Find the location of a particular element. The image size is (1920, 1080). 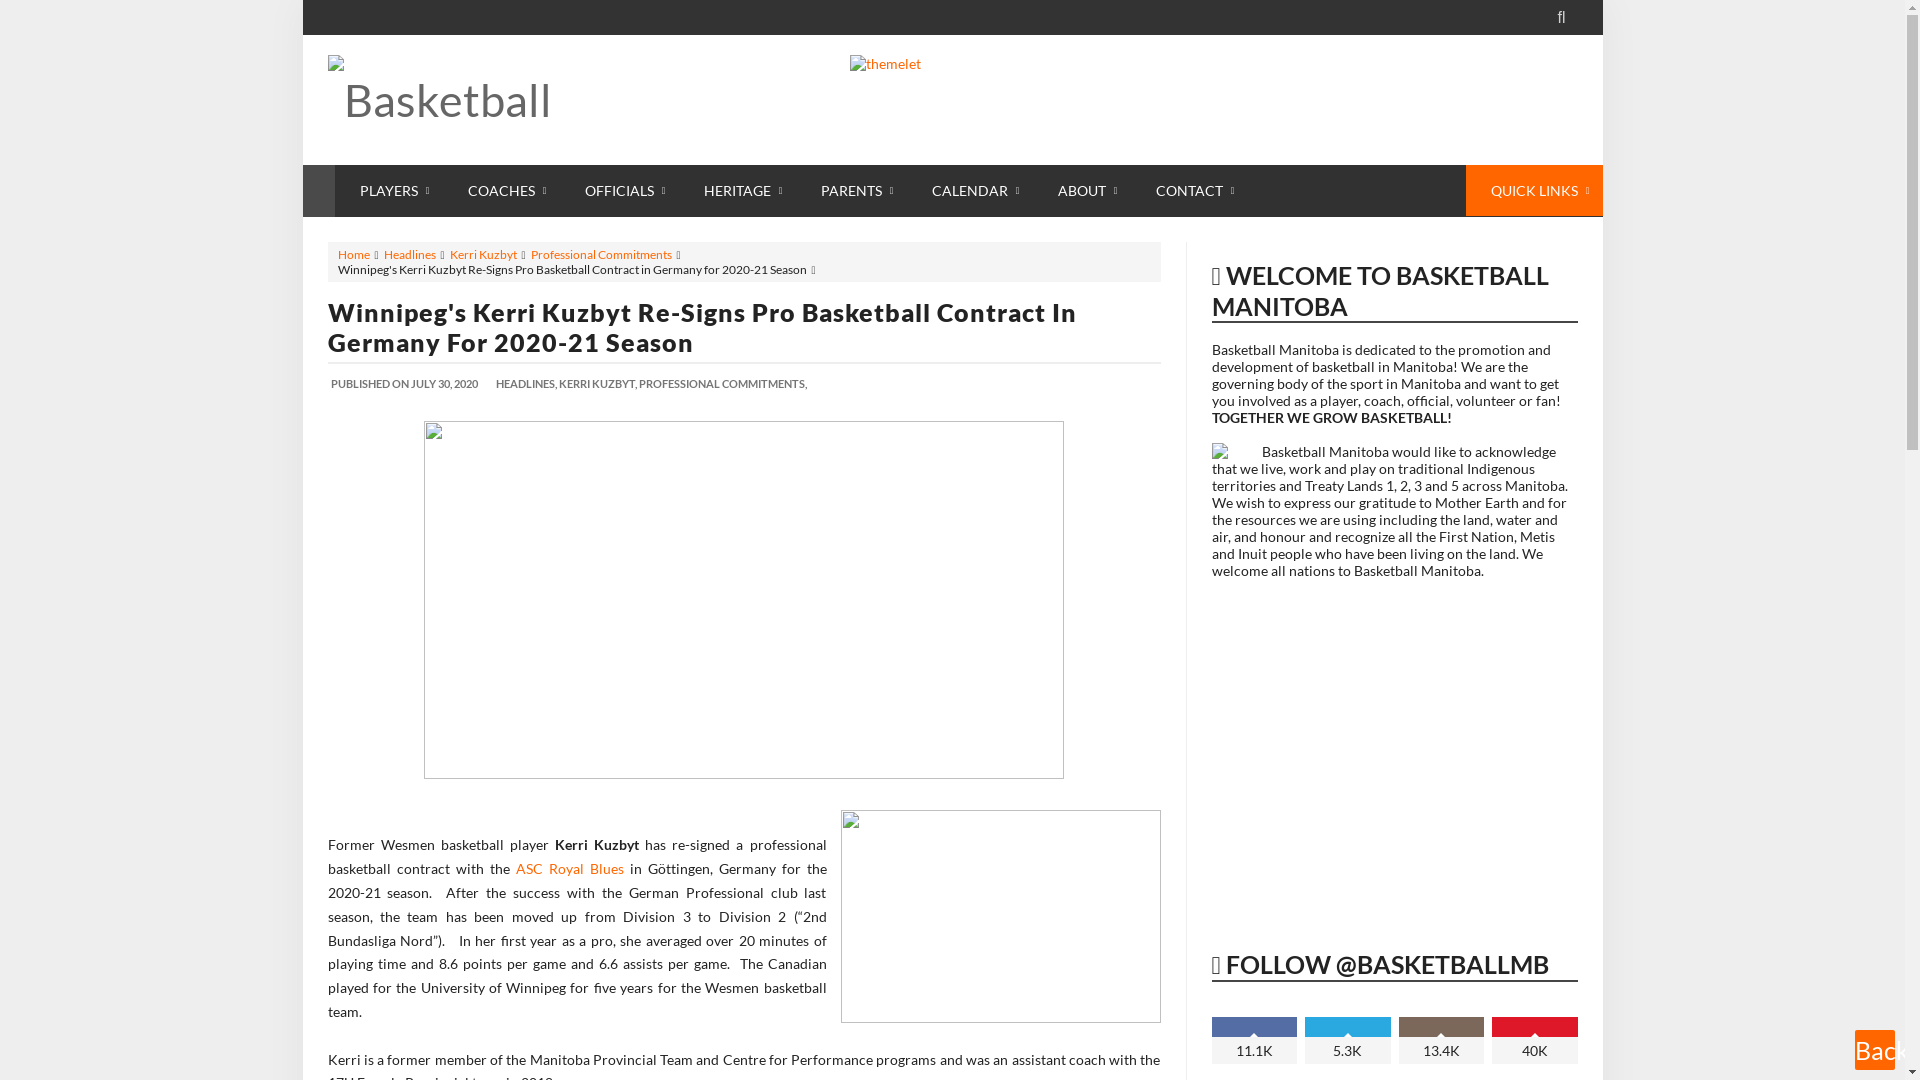

Headlines is located at coordinates (410, 254).